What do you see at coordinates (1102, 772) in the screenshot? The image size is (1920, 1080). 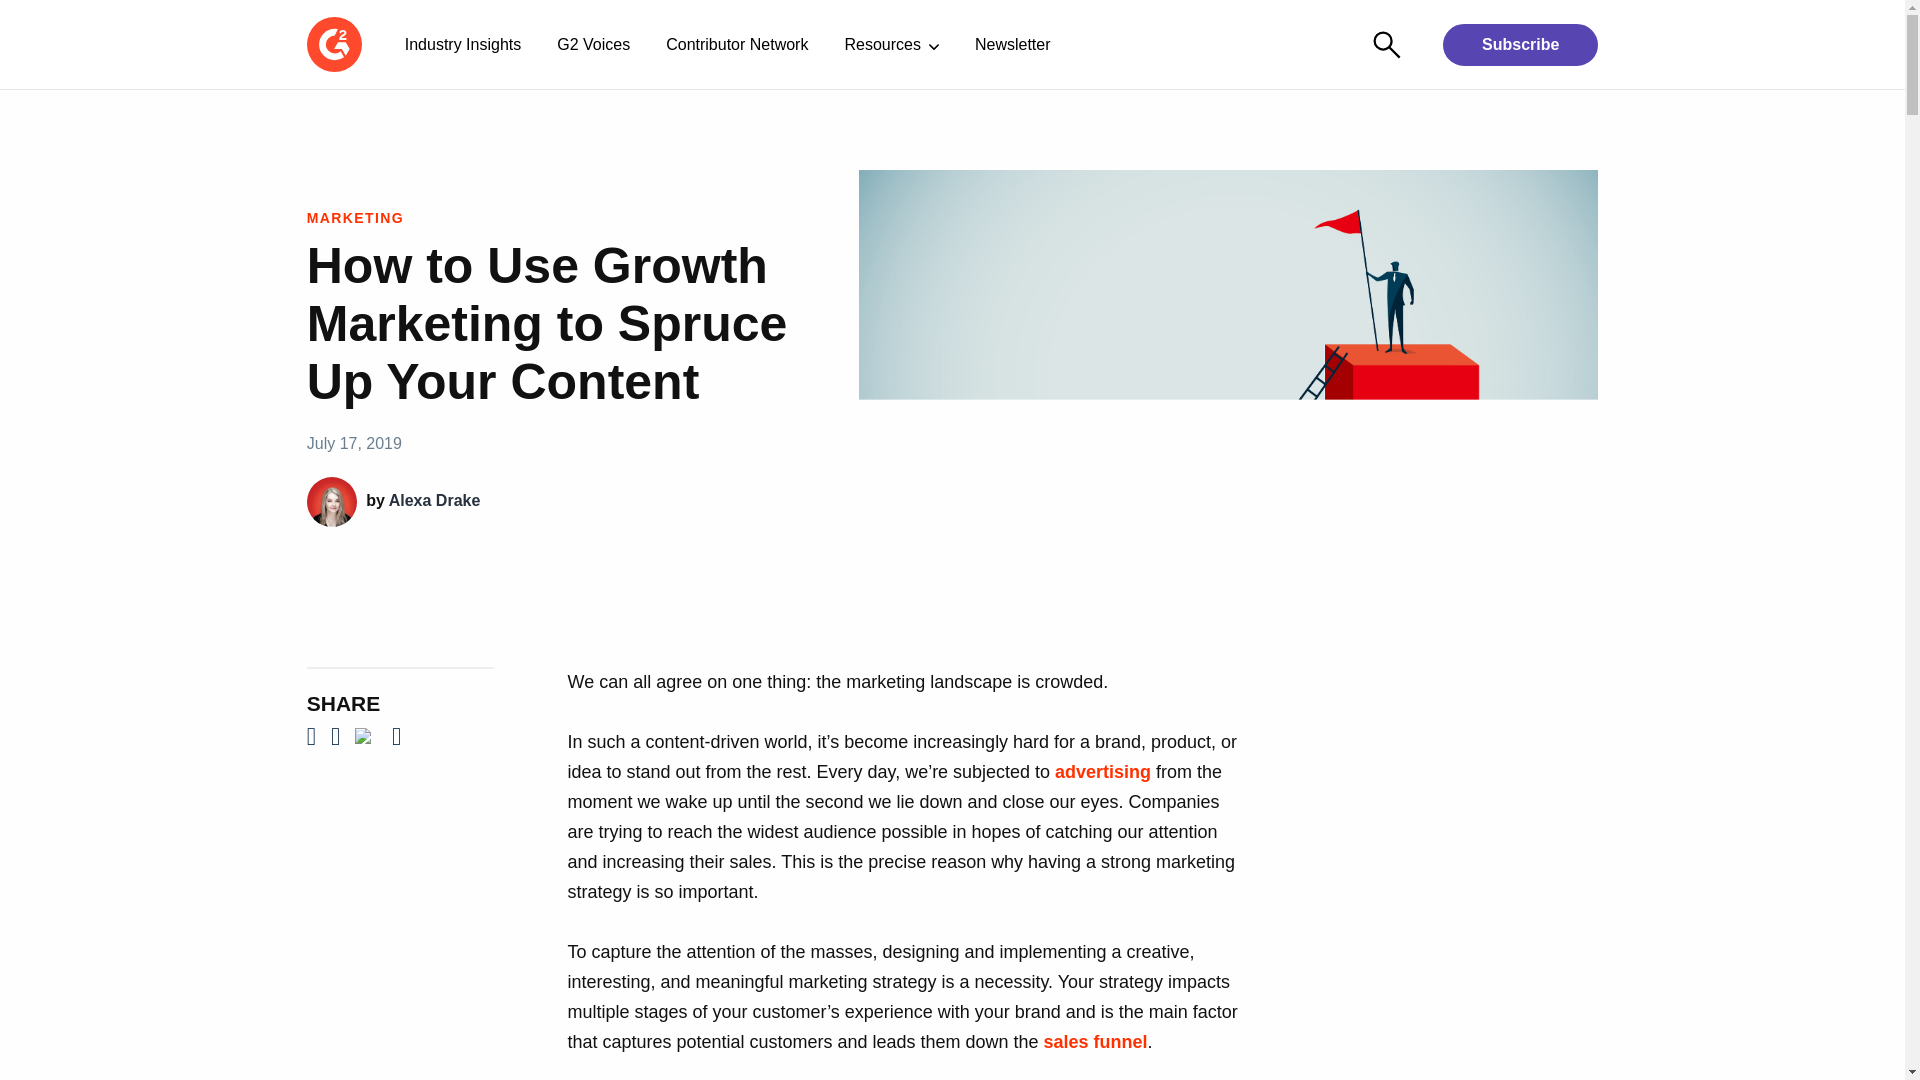 I see `advertising` at bounding box center [1102, 772].